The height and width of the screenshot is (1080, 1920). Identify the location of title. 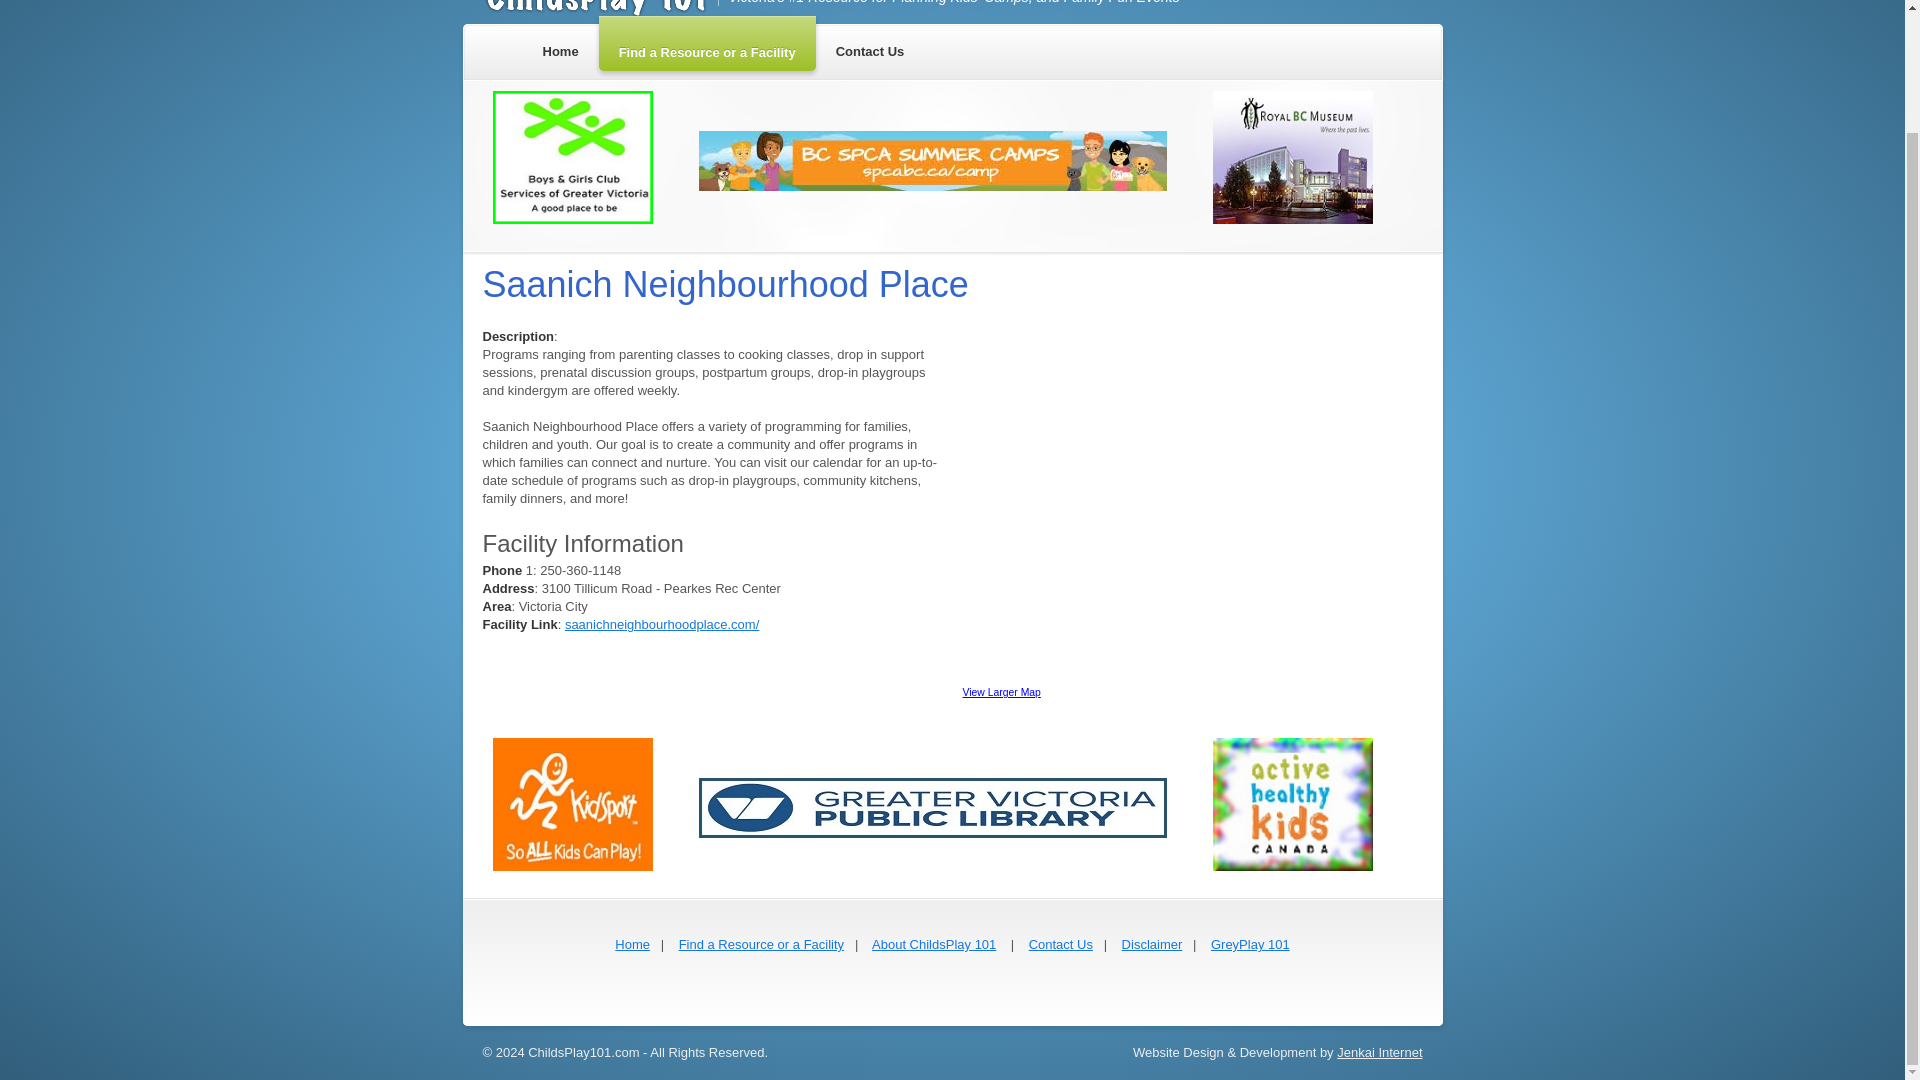
(1250, 944).